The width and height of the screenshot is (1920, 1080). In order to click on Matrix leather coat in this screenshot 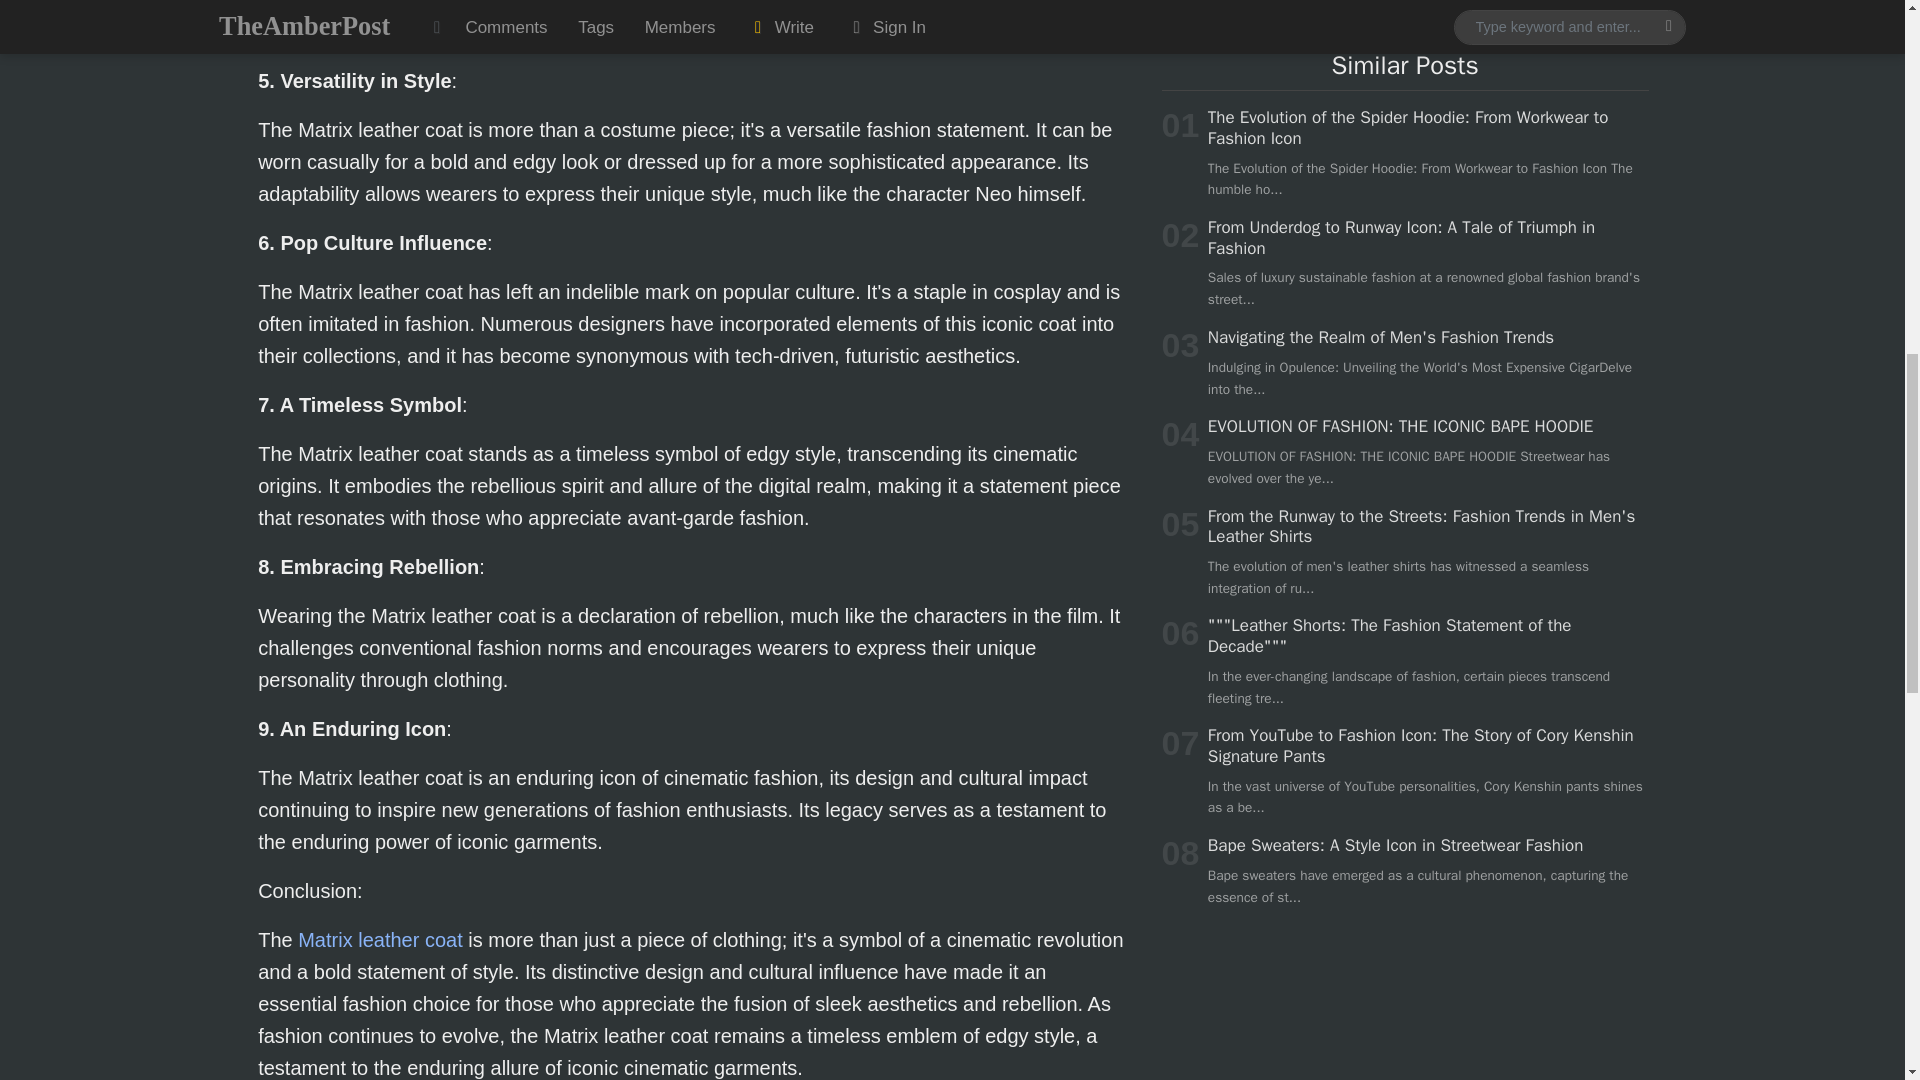, I will do `click(380, 940)`.